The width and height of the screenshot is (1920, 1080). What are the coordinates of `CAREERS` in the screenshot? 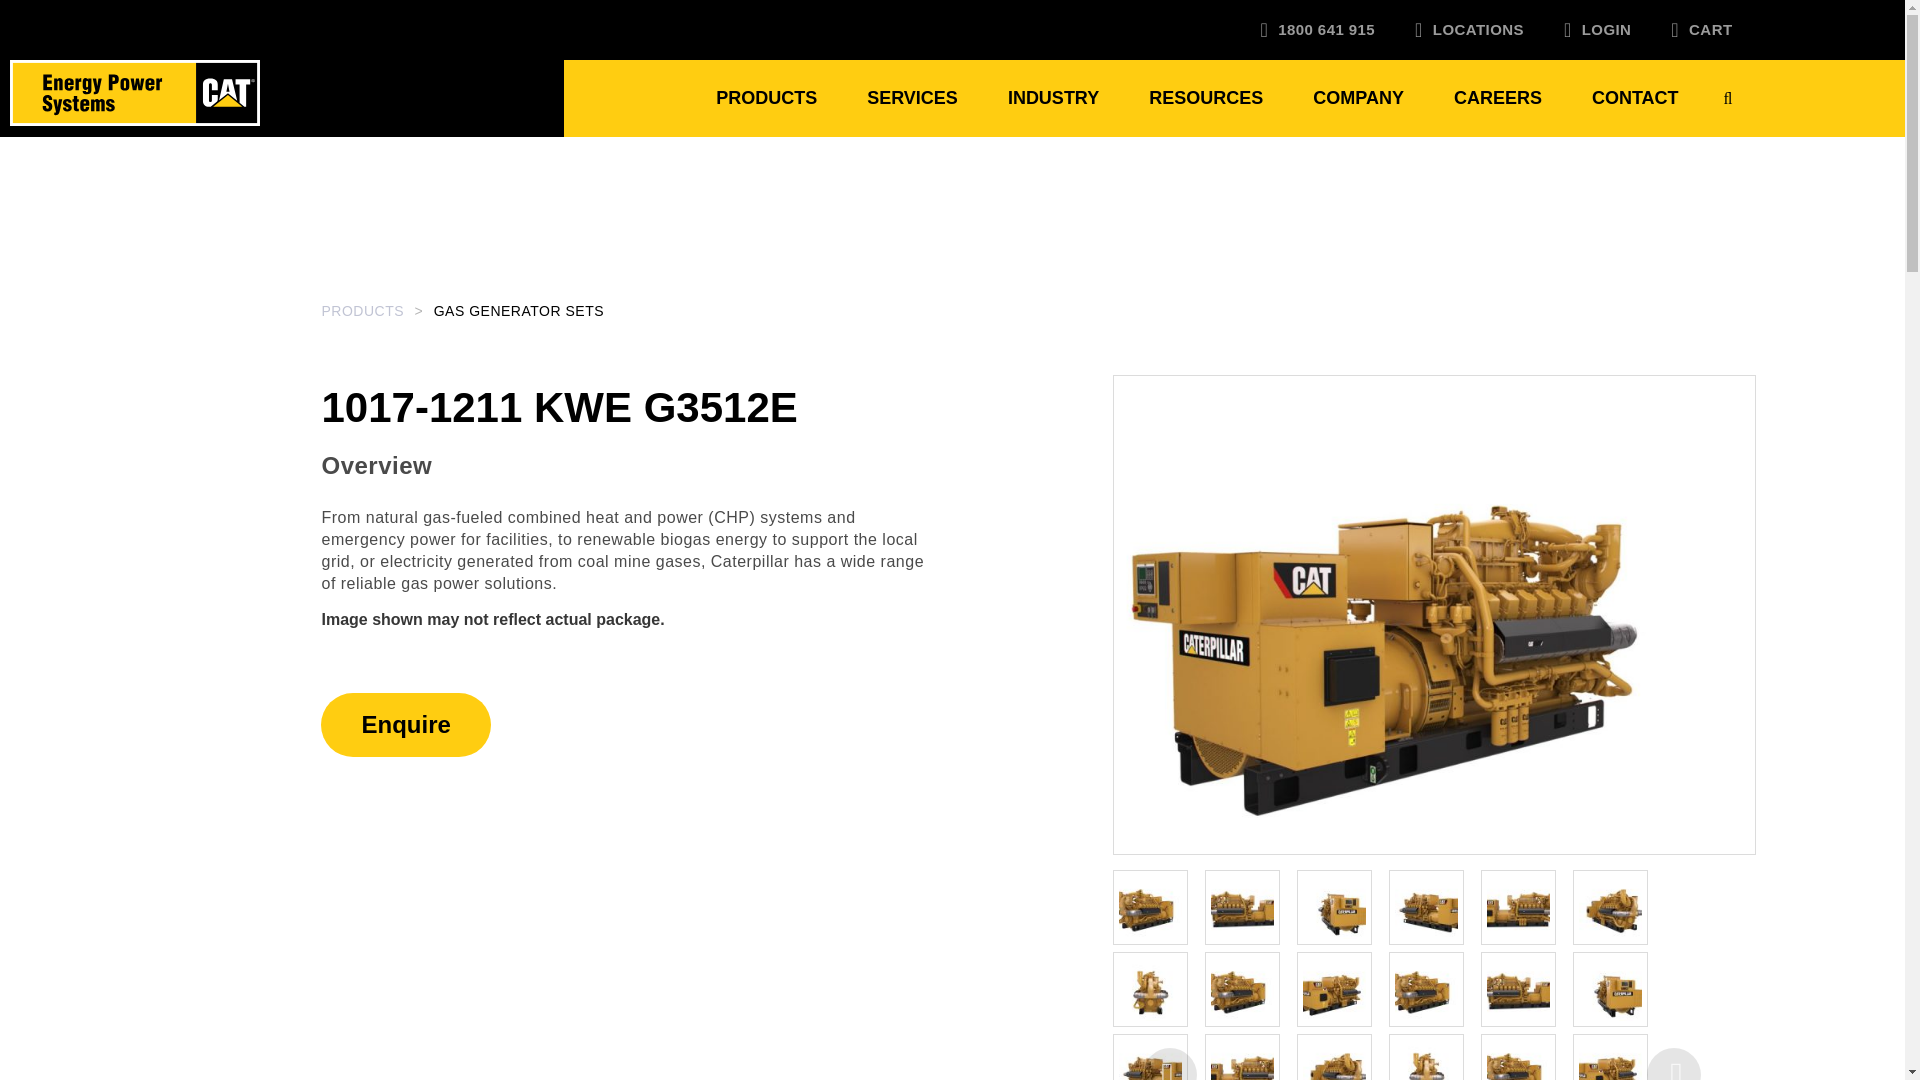 It's located at (1498, 98).